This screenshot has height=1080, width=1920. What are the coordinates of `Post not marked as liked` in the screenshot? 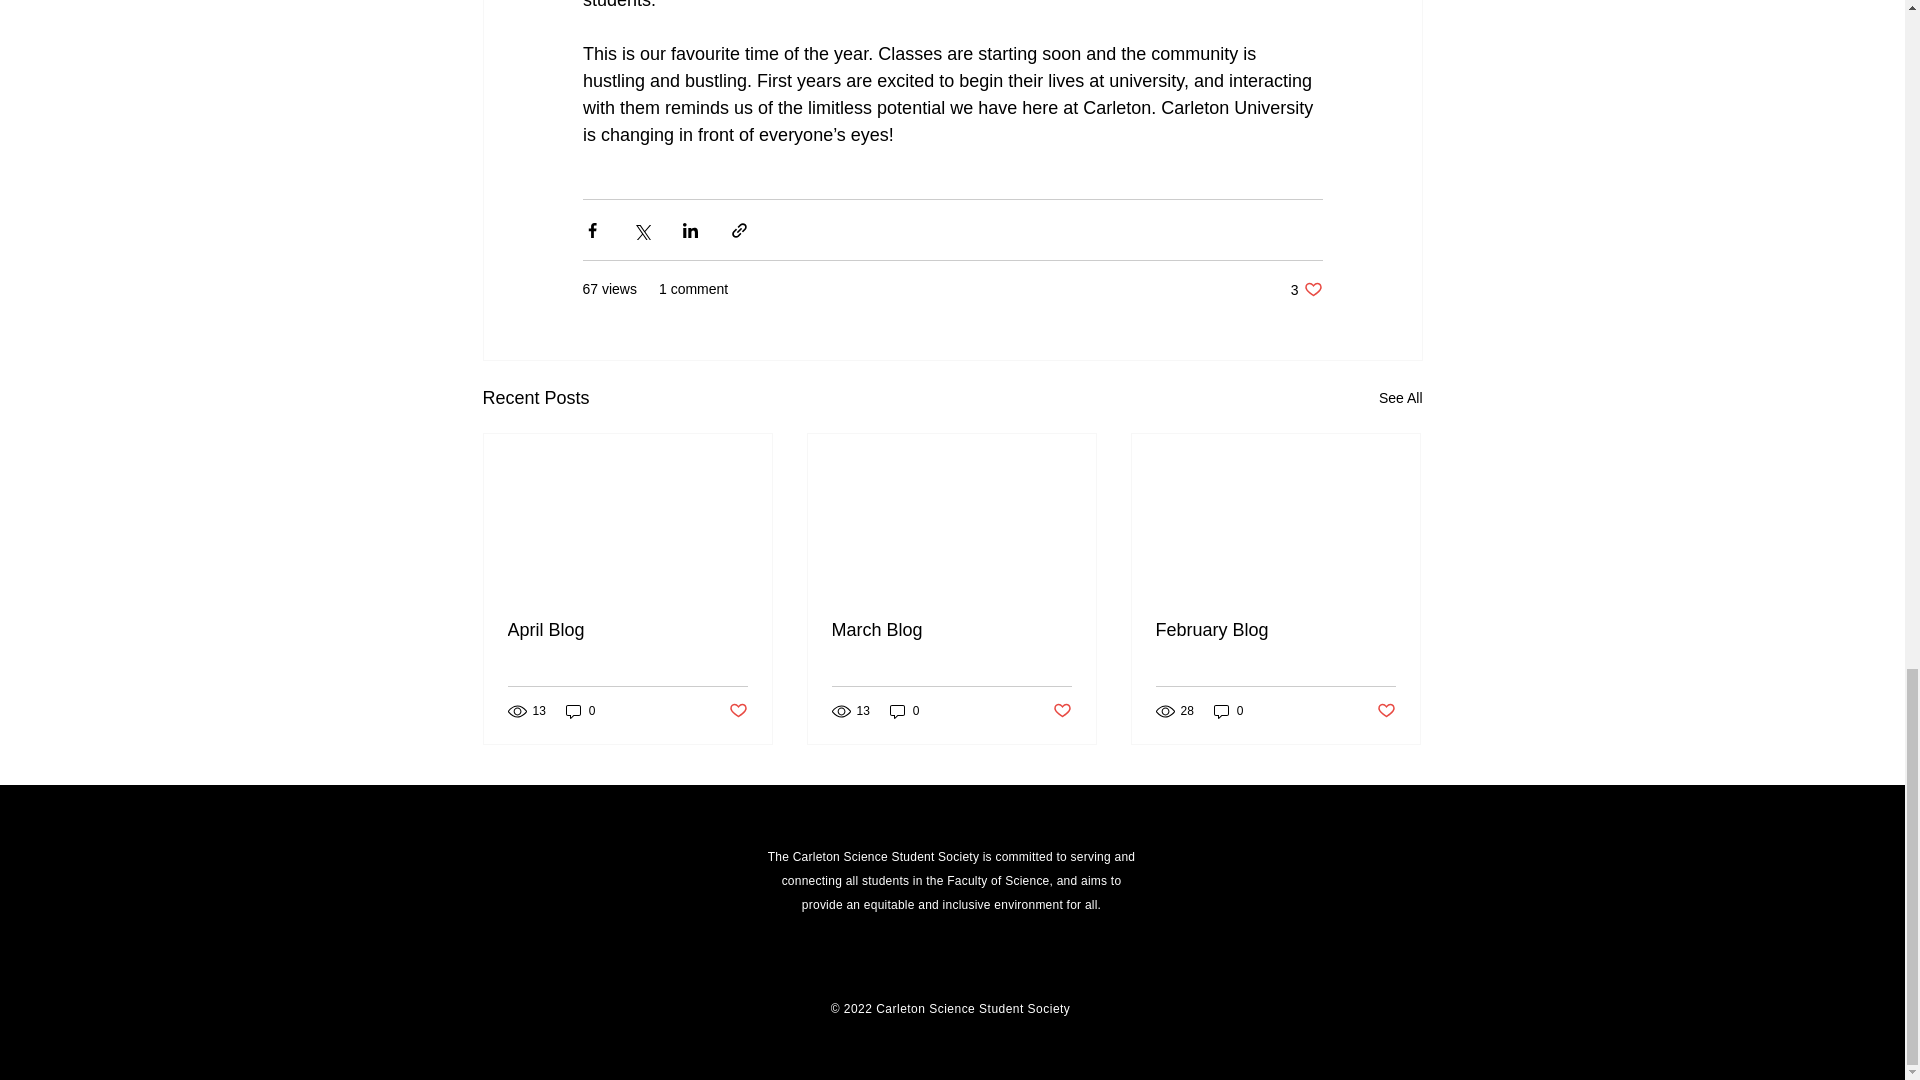 It's located at (1062, 711).